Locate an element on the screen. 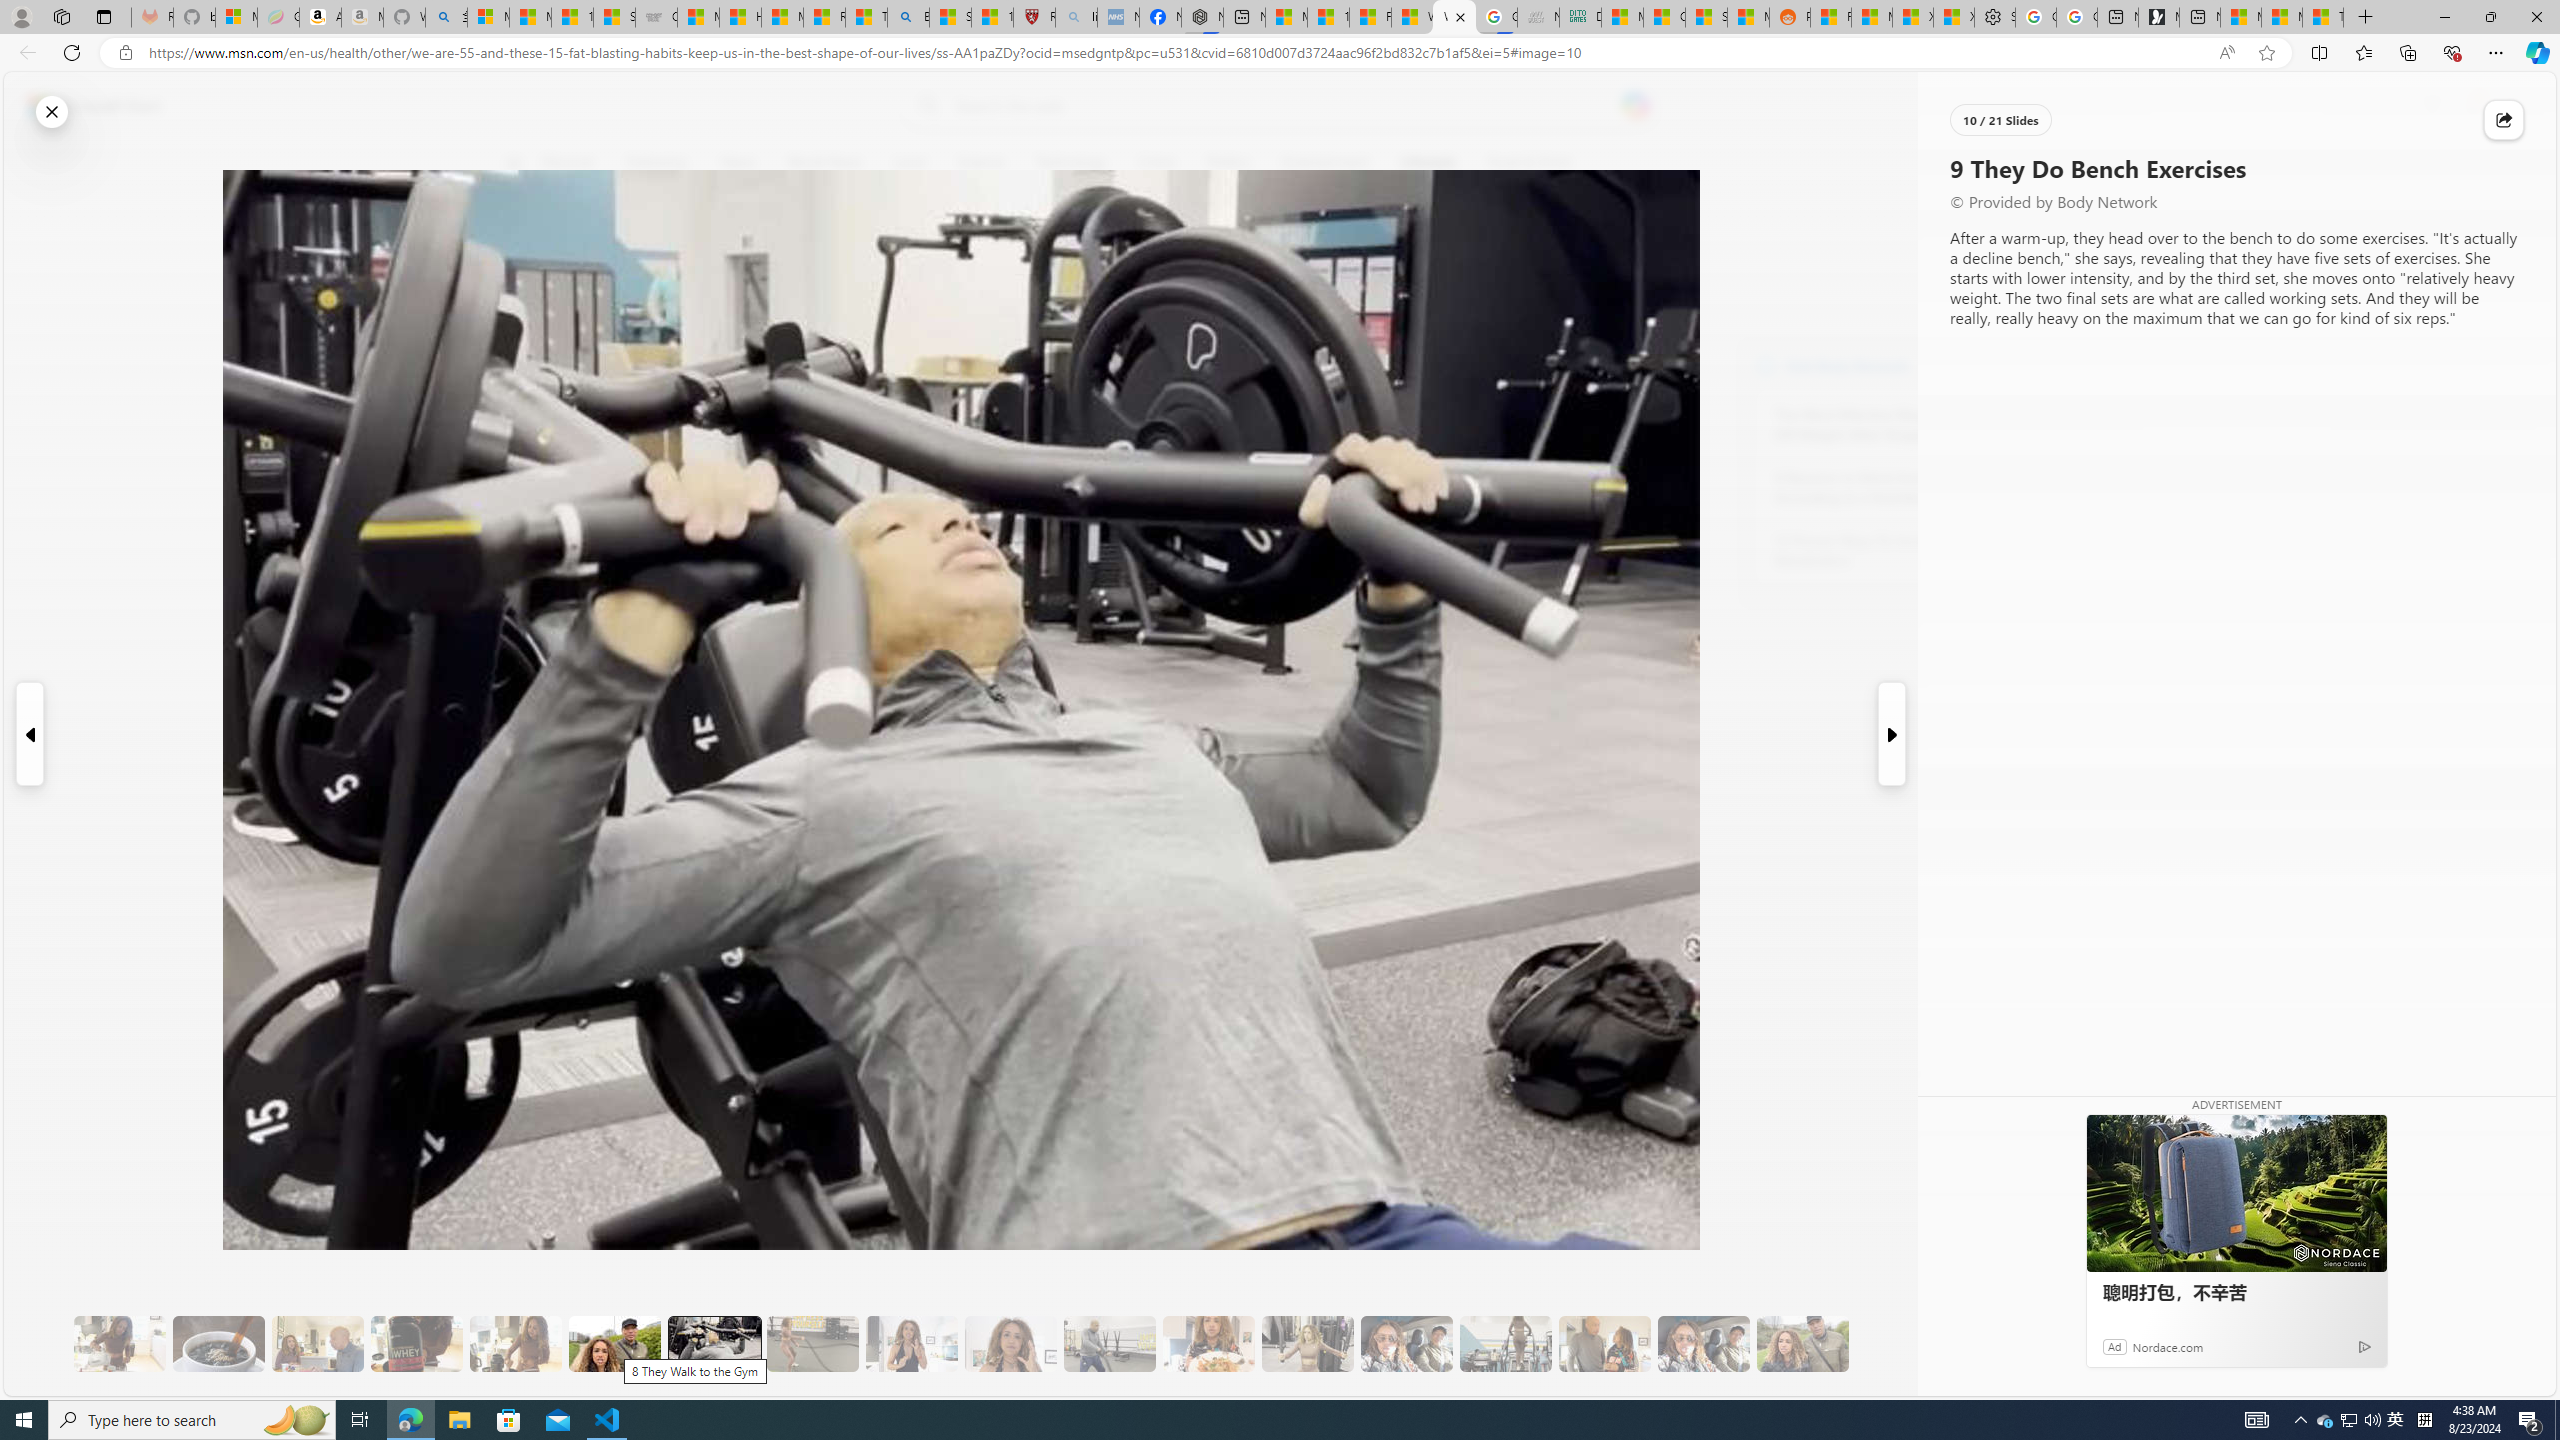 This screenshot has width=2560, height=1440. Local is located at coordinates (910, 163).